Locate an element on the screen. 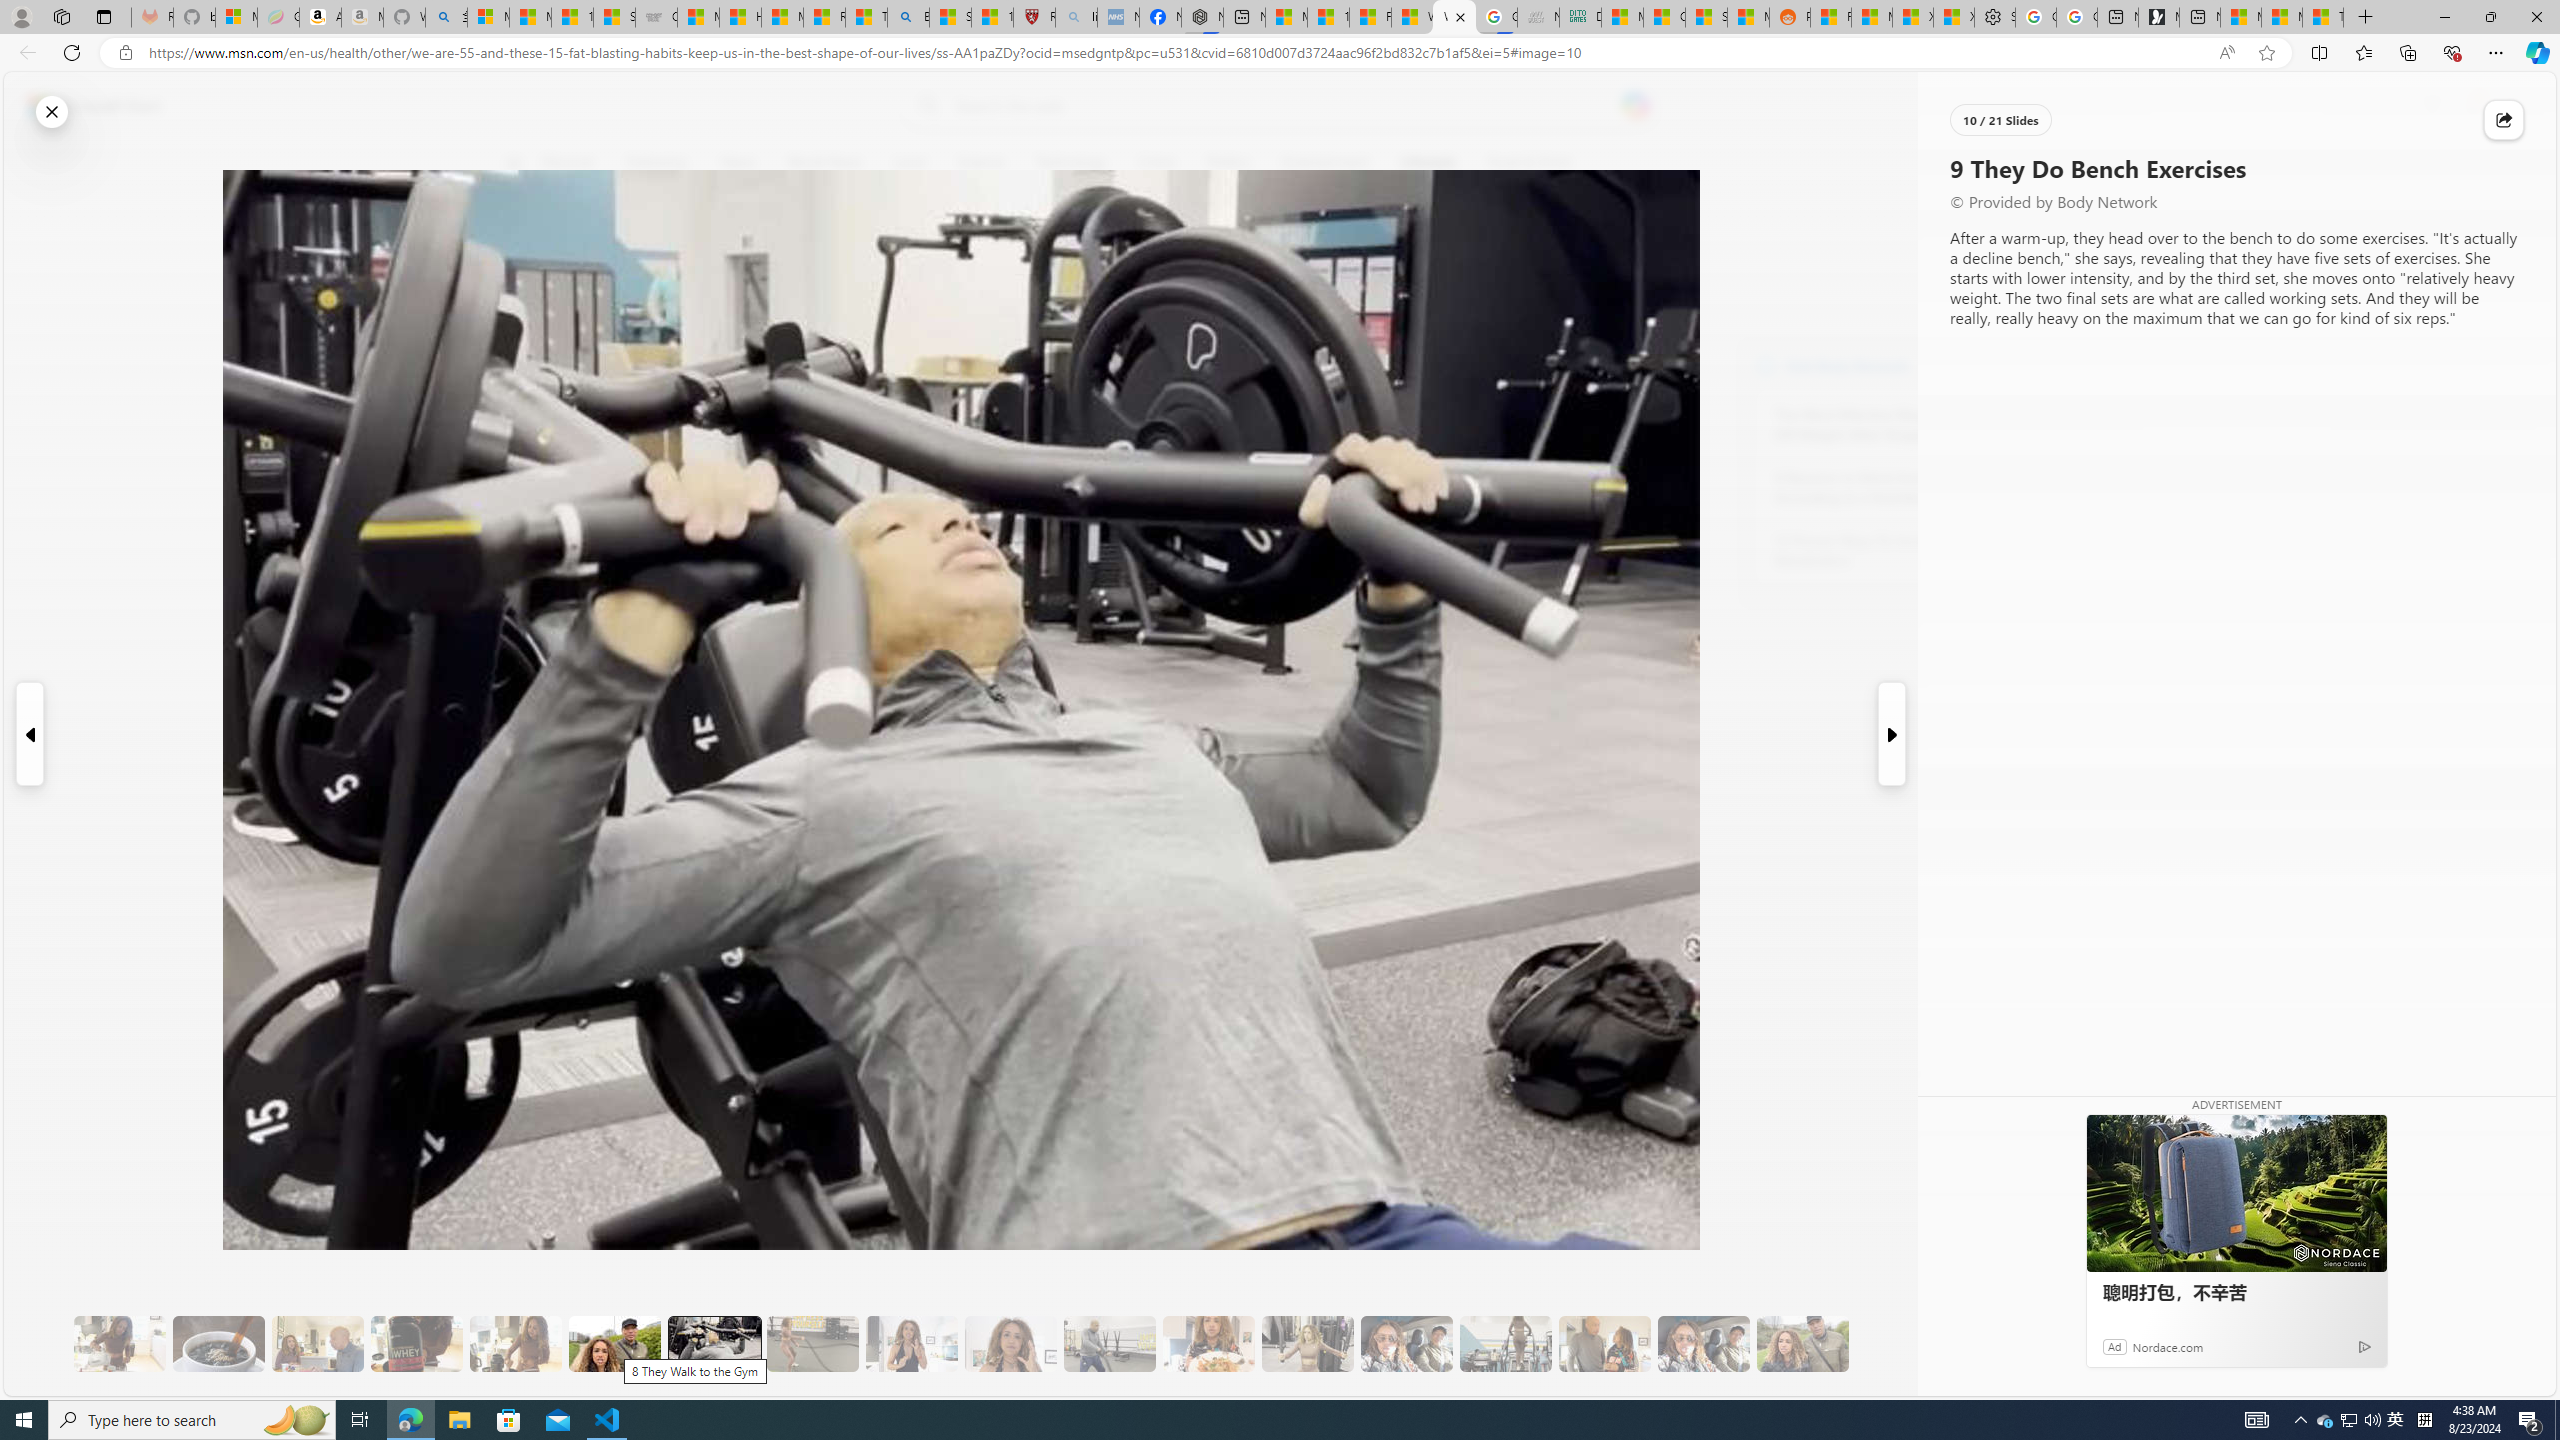 This screenshot has width=2560, height=1440. Local is located at coordinates (910, 163).